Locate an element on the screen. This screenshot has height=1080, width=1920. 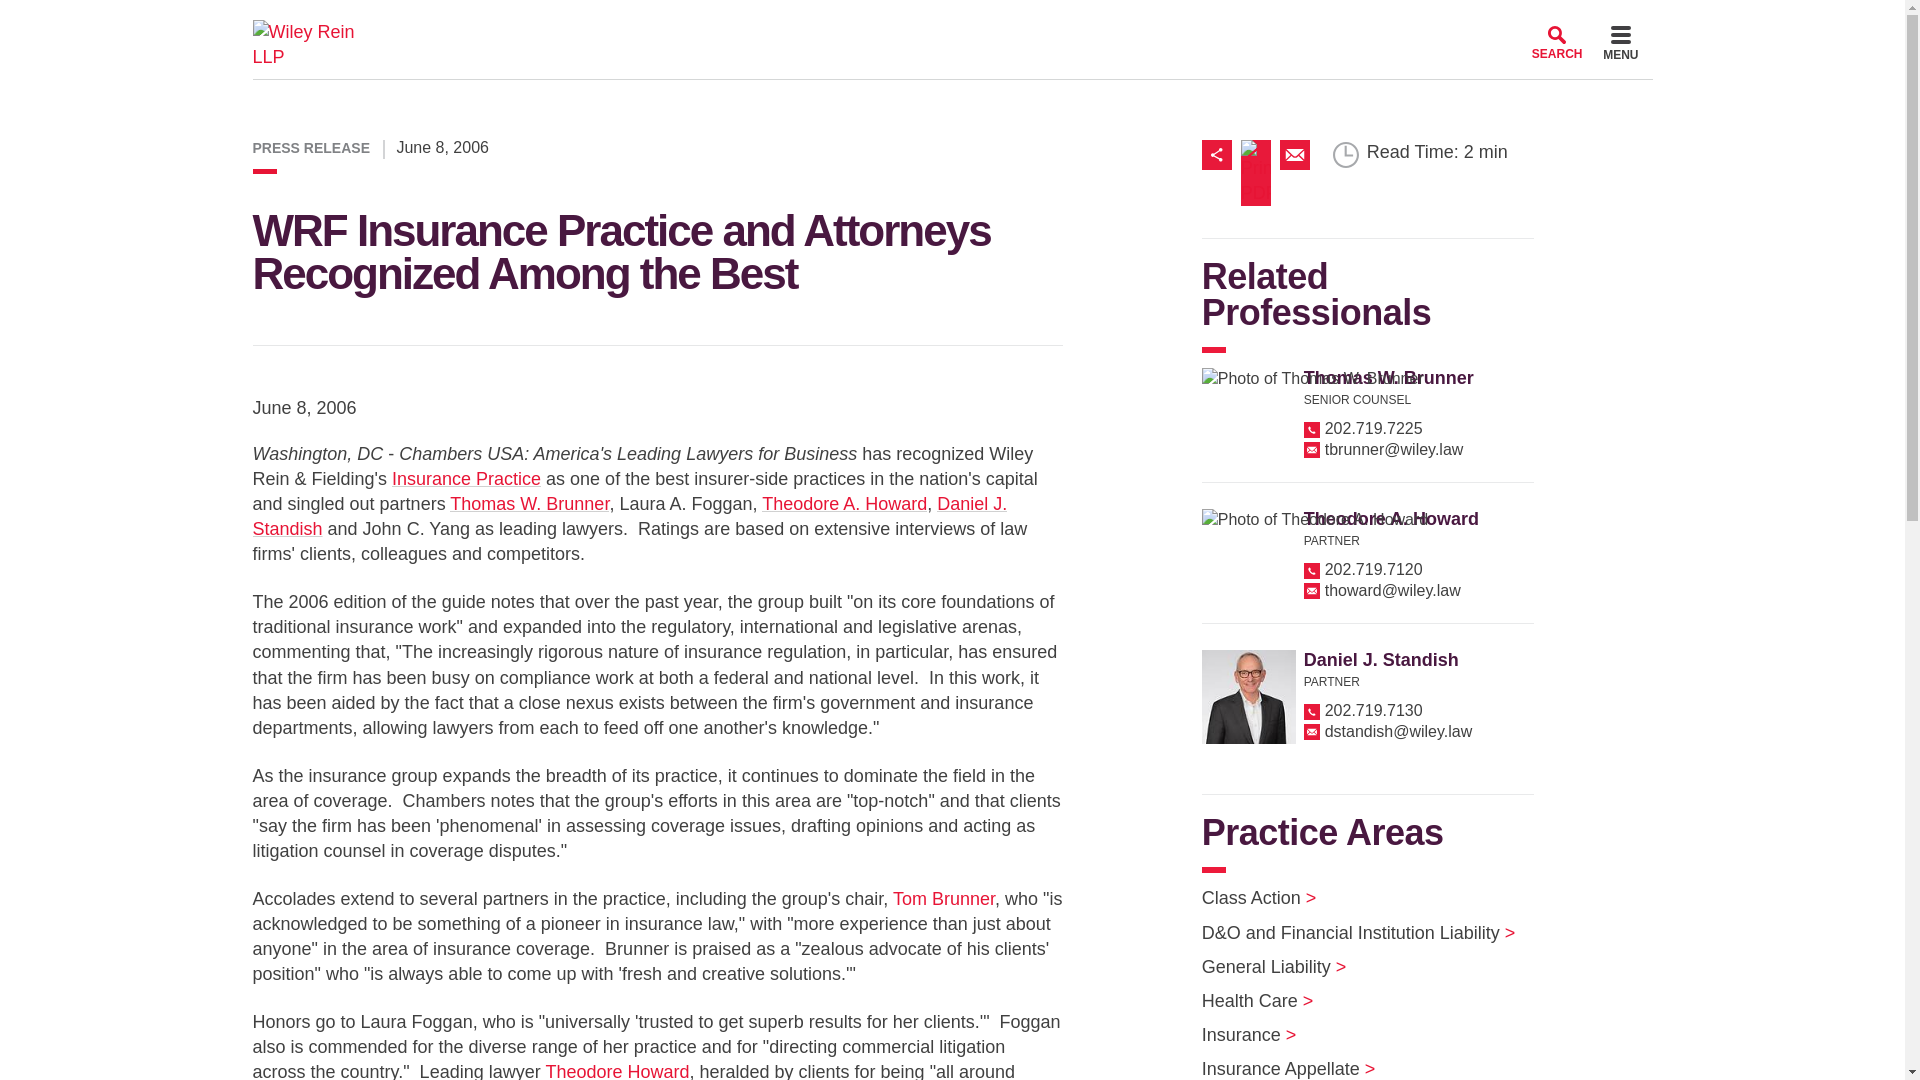
MENU is located at coordinates (1620, 46).